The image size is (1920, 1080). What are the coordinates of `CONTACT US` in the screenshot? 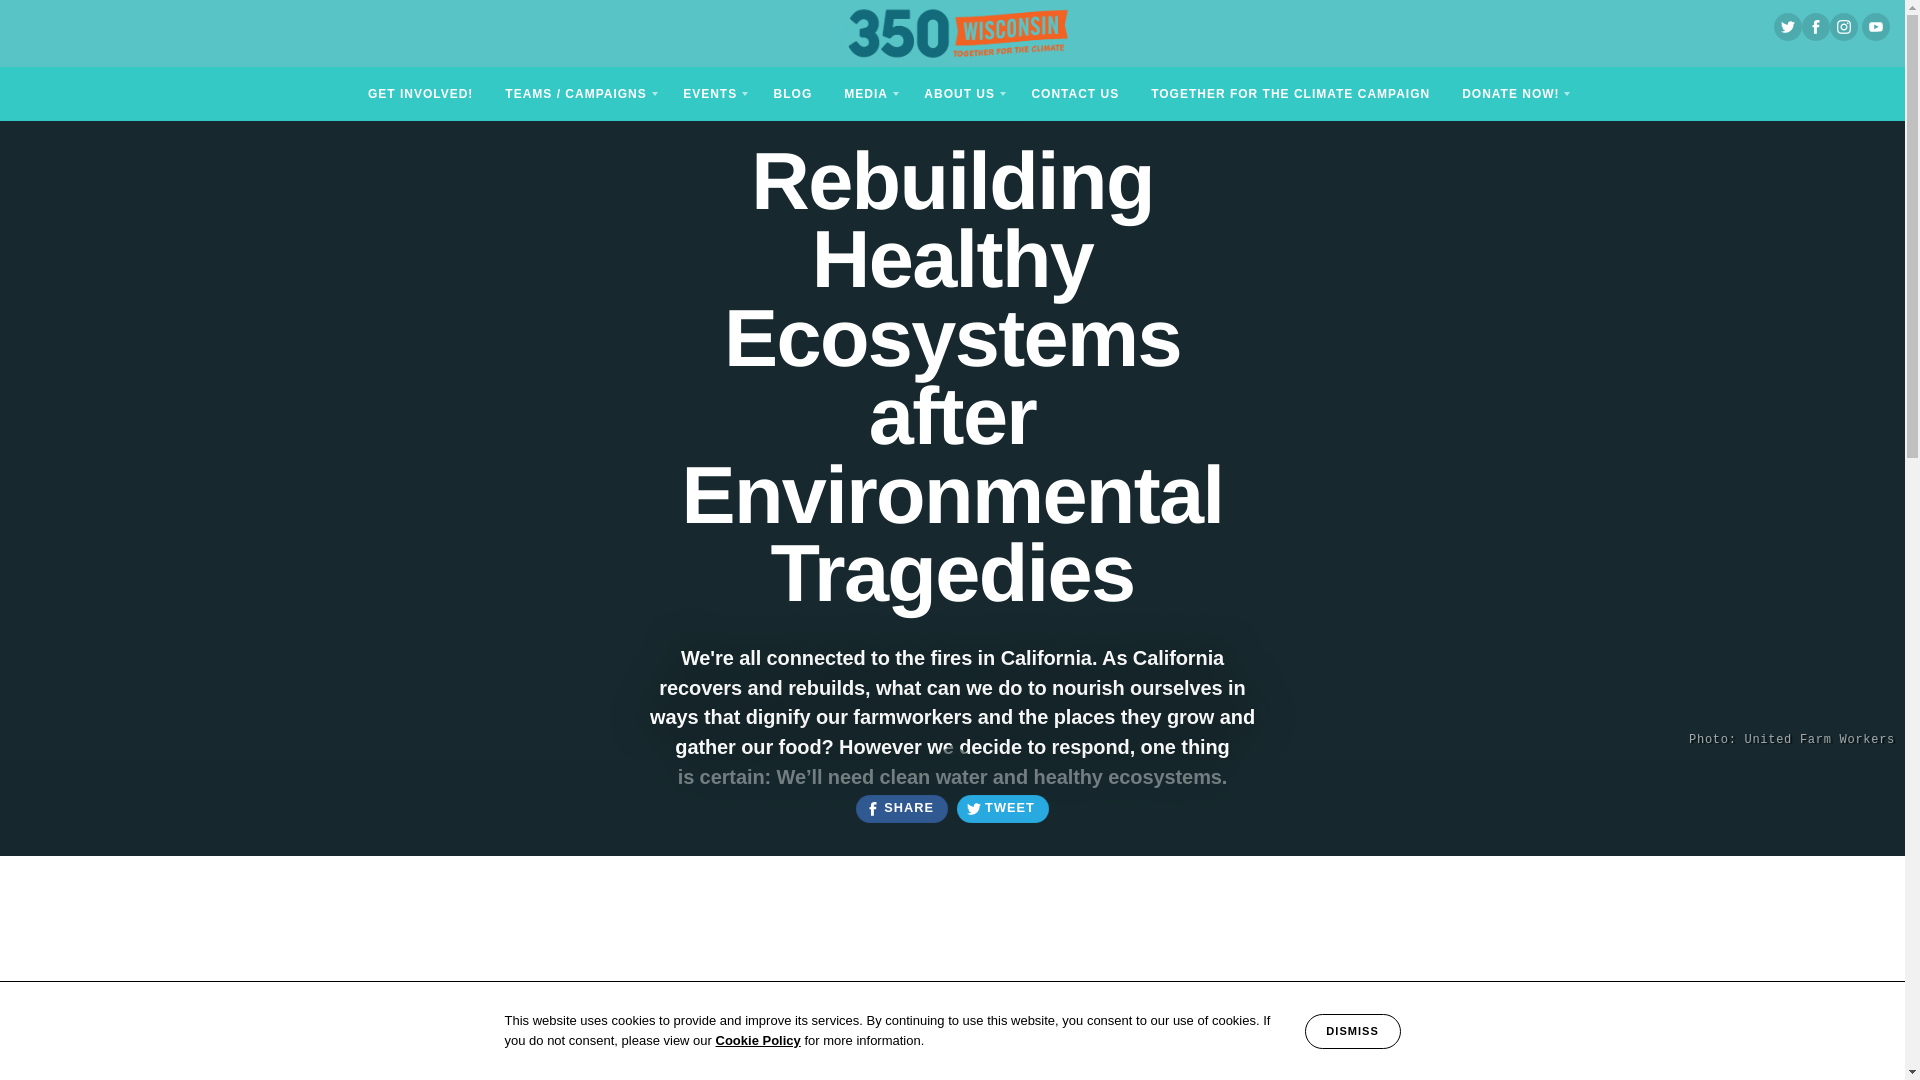 It's located at (1074, 92).